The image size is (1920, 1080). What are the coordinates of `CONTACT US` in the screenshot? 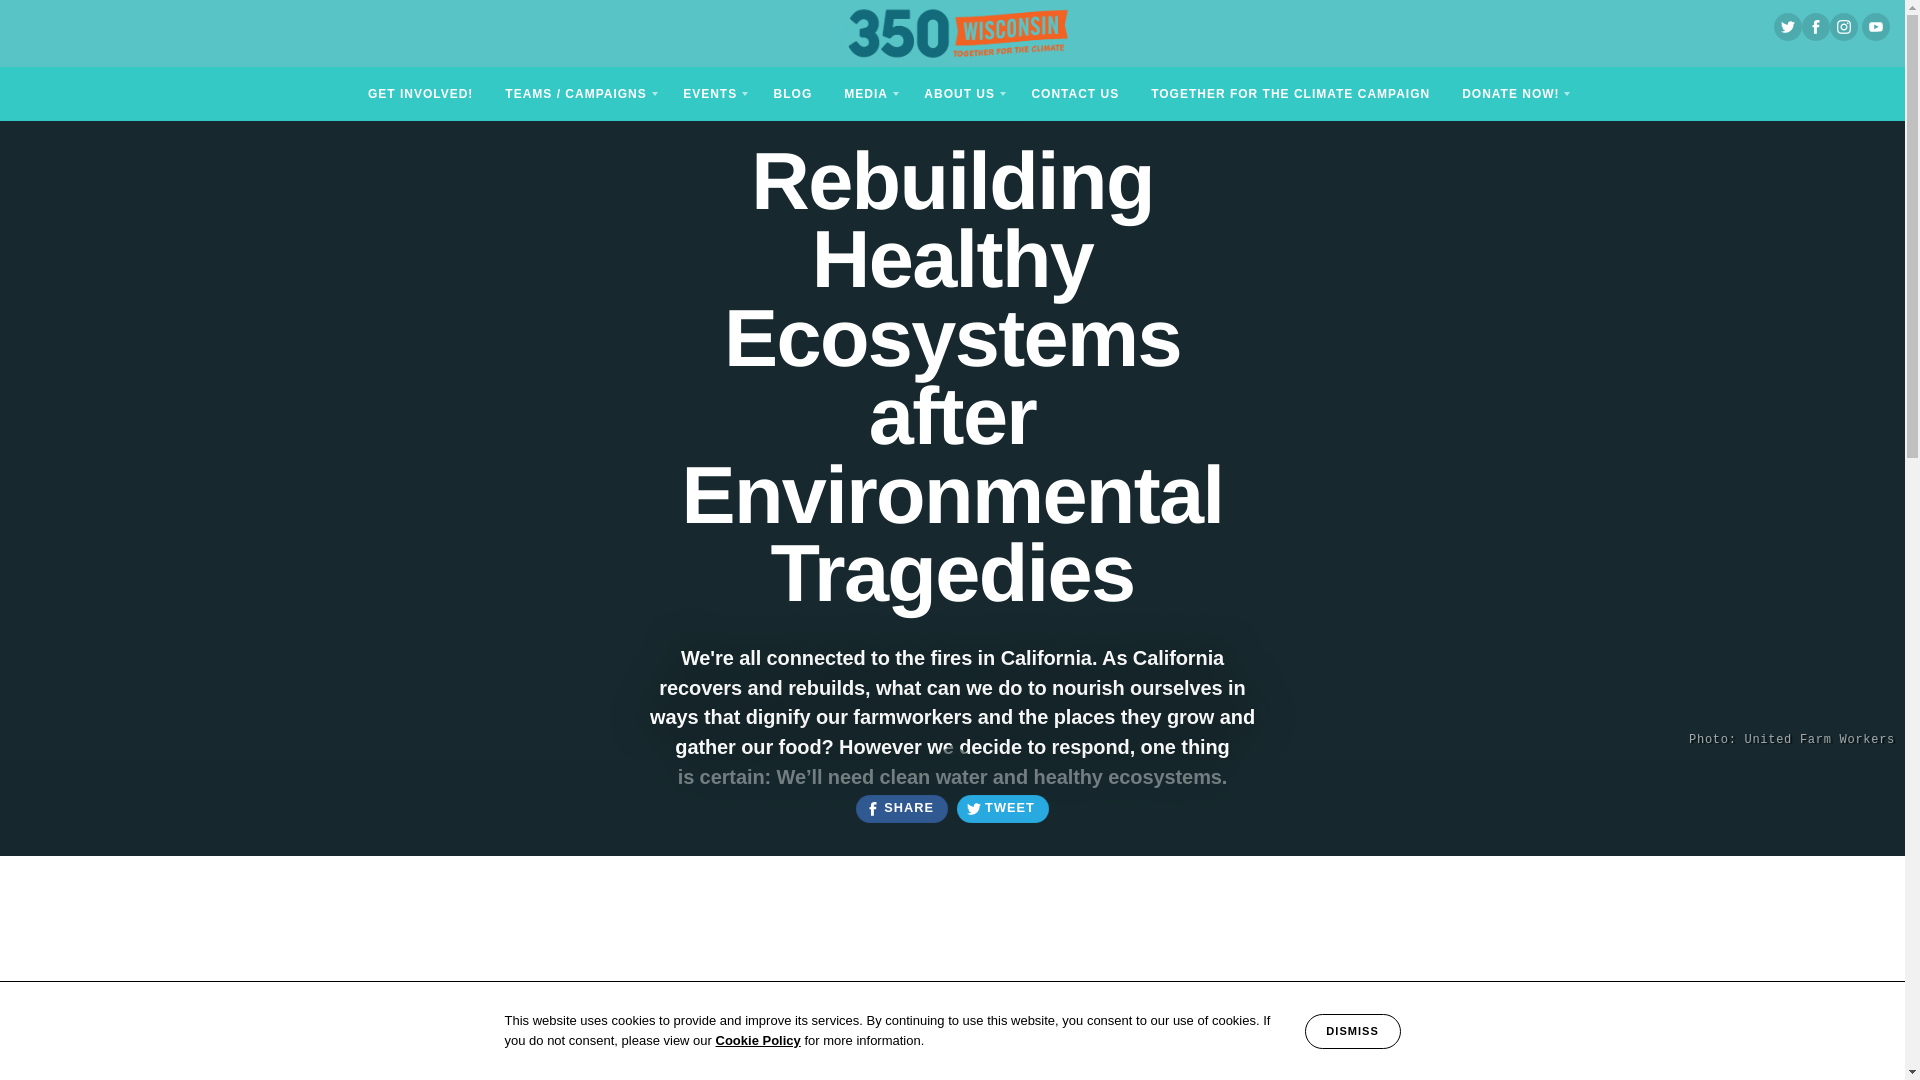 It's located at (1074, 92).